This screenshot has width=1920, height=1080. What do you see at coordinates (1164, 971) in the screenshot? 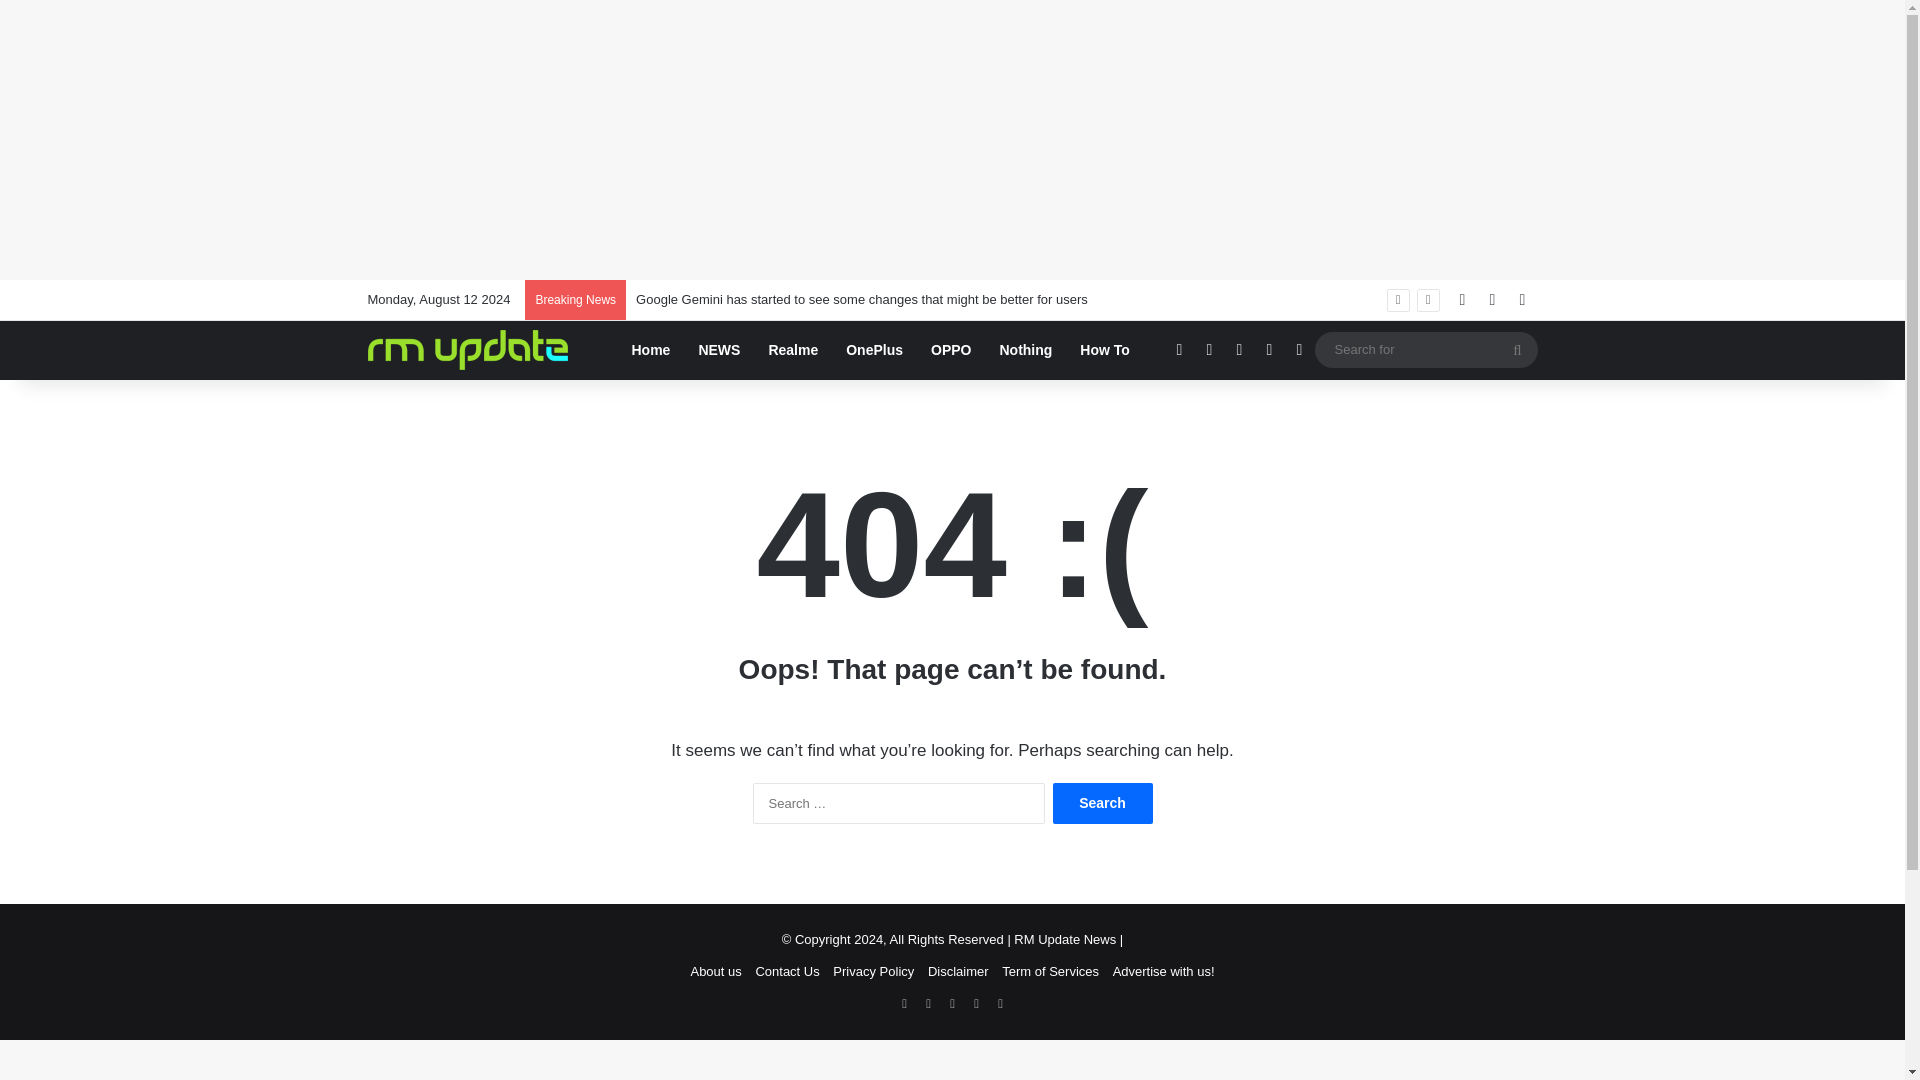
I see `Advertise with us!` at bounding box center [1164, 971].